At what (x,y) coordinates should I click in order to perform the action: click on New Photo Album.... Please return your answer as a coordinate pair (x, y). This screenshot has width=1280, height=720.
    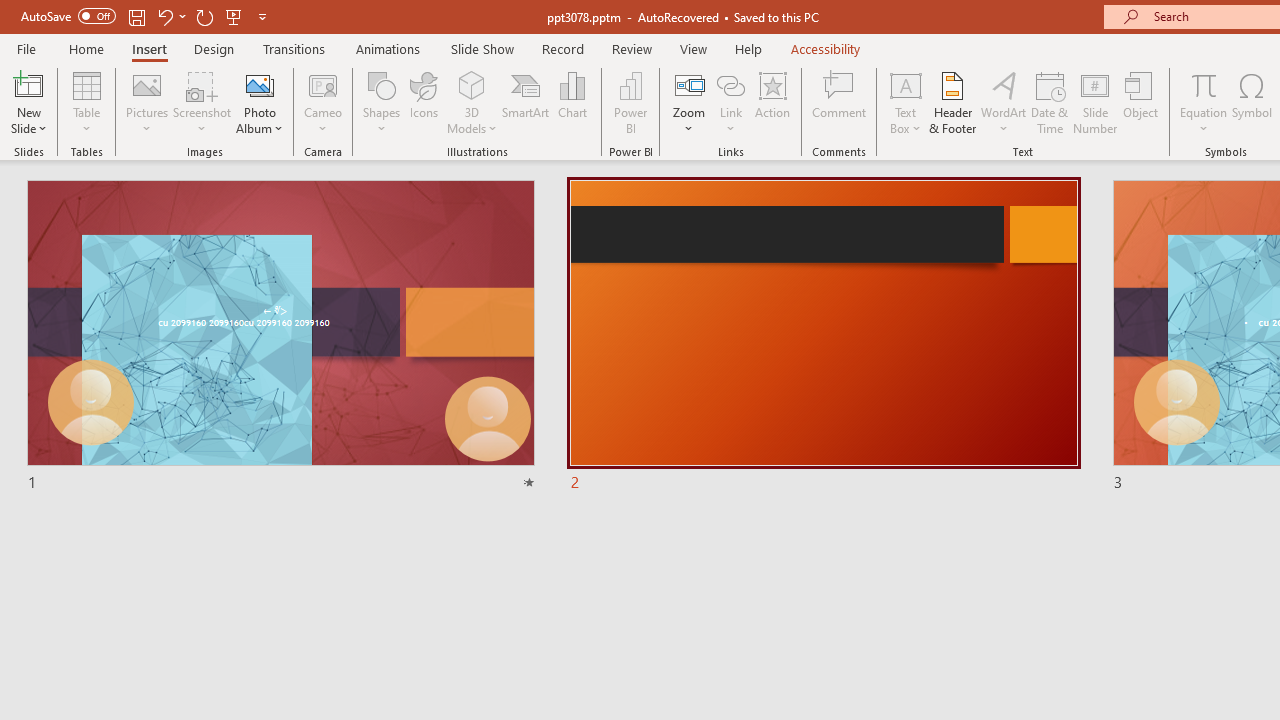
    Looking at the image, I should click on (260, 84).